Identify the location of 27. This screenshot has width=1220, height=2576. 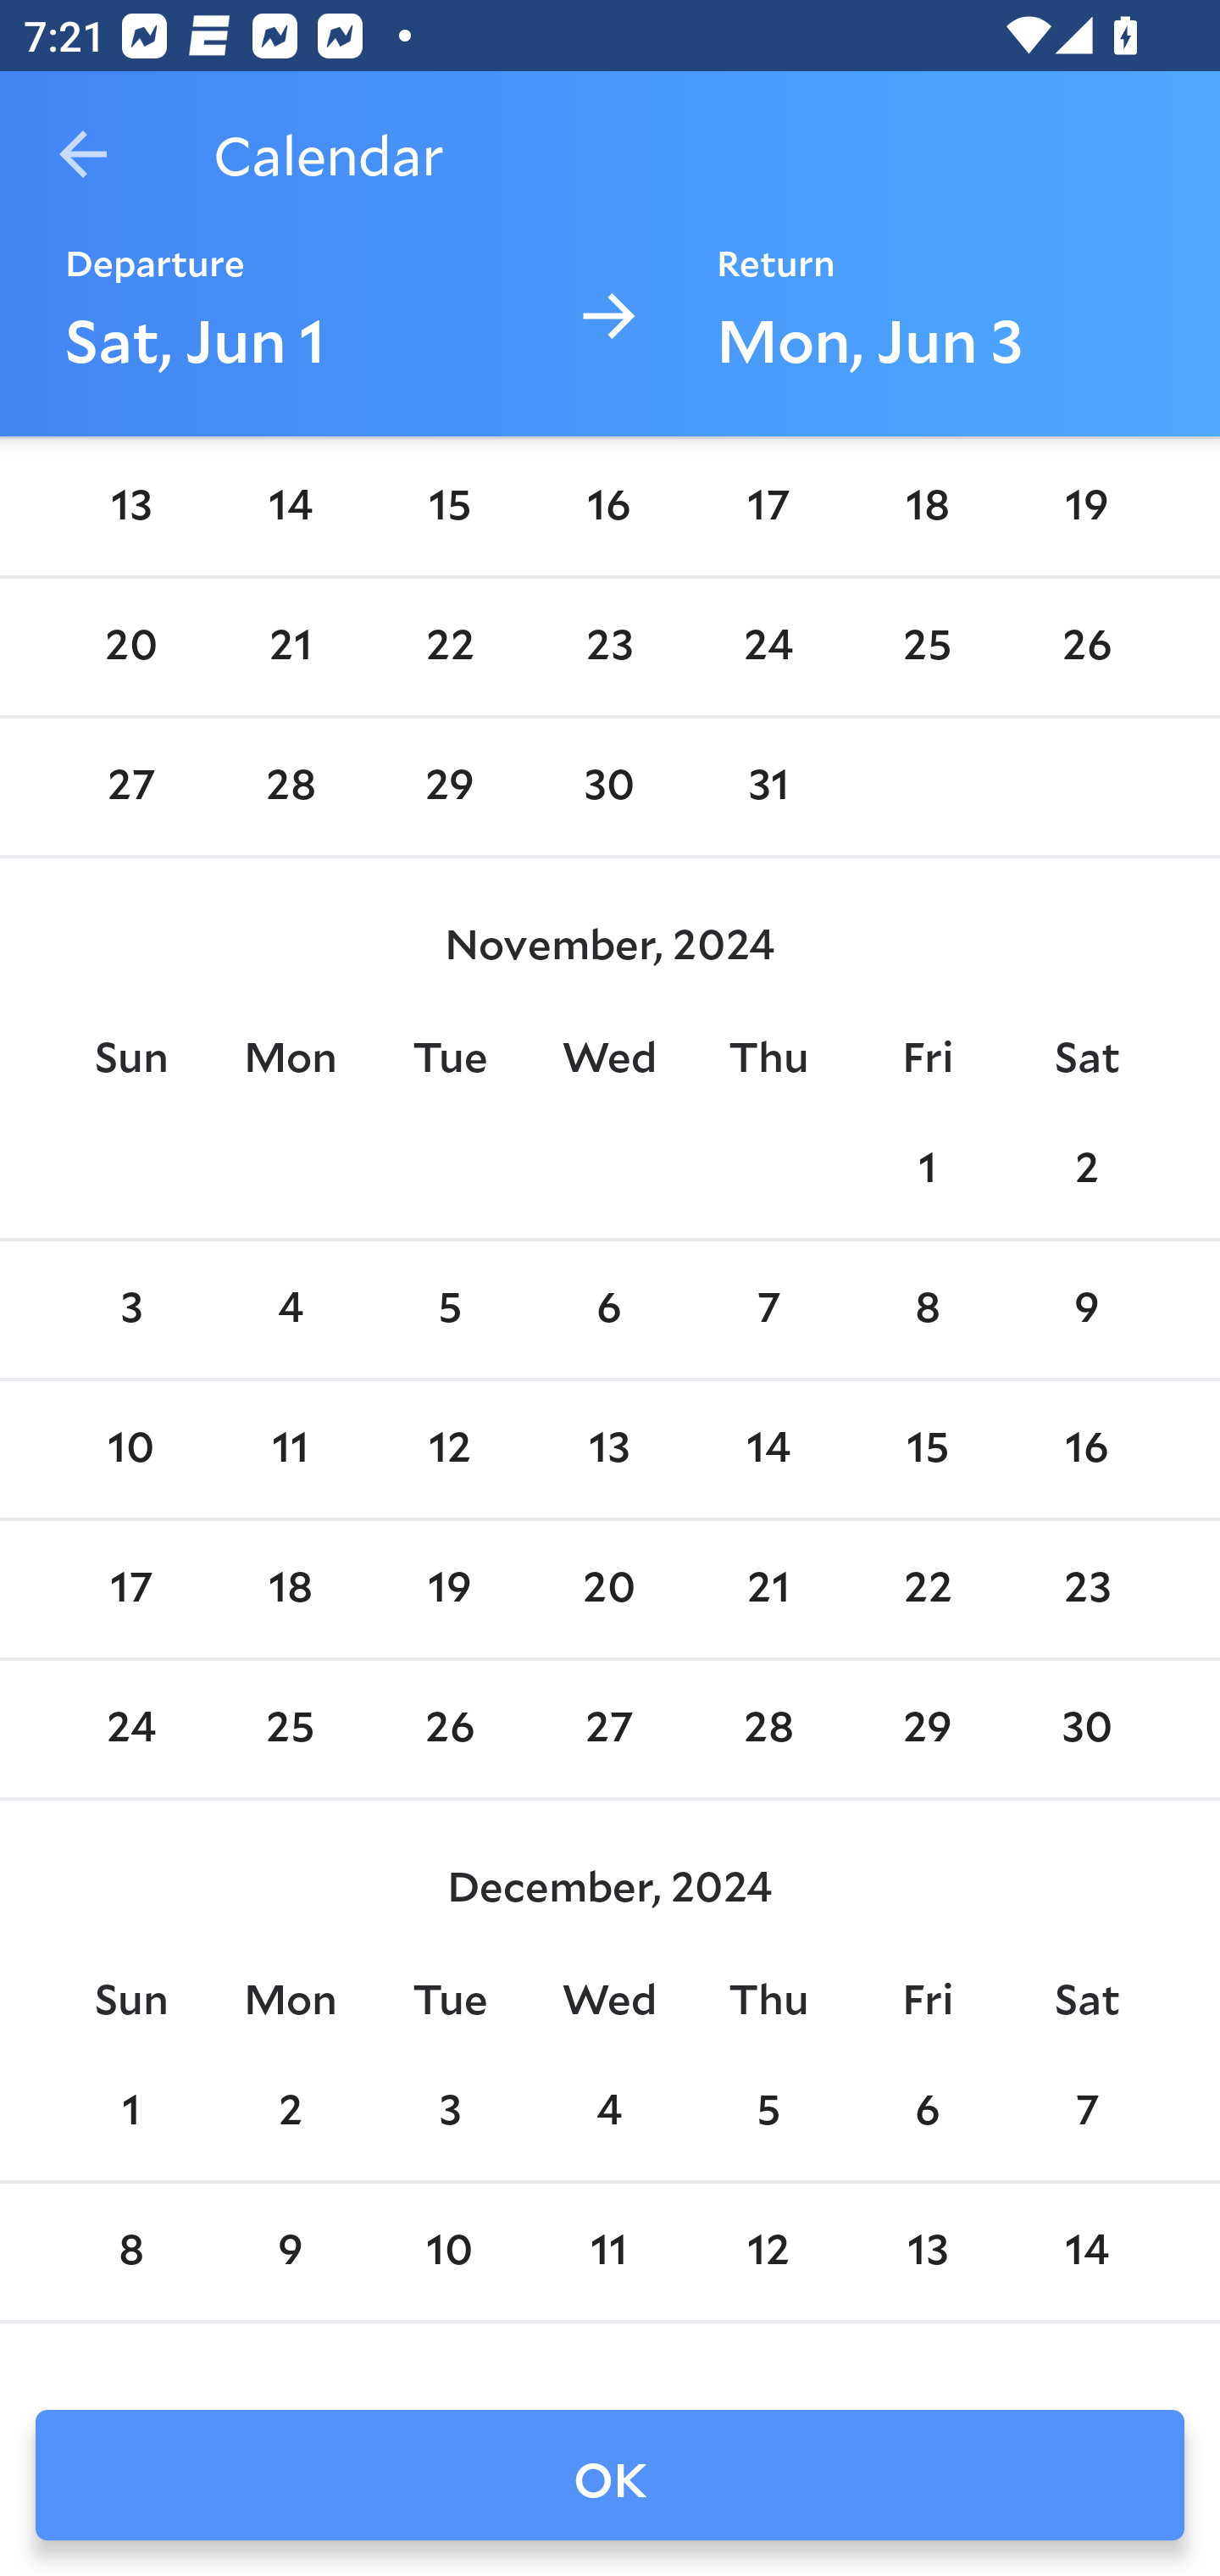
(609, 1728).